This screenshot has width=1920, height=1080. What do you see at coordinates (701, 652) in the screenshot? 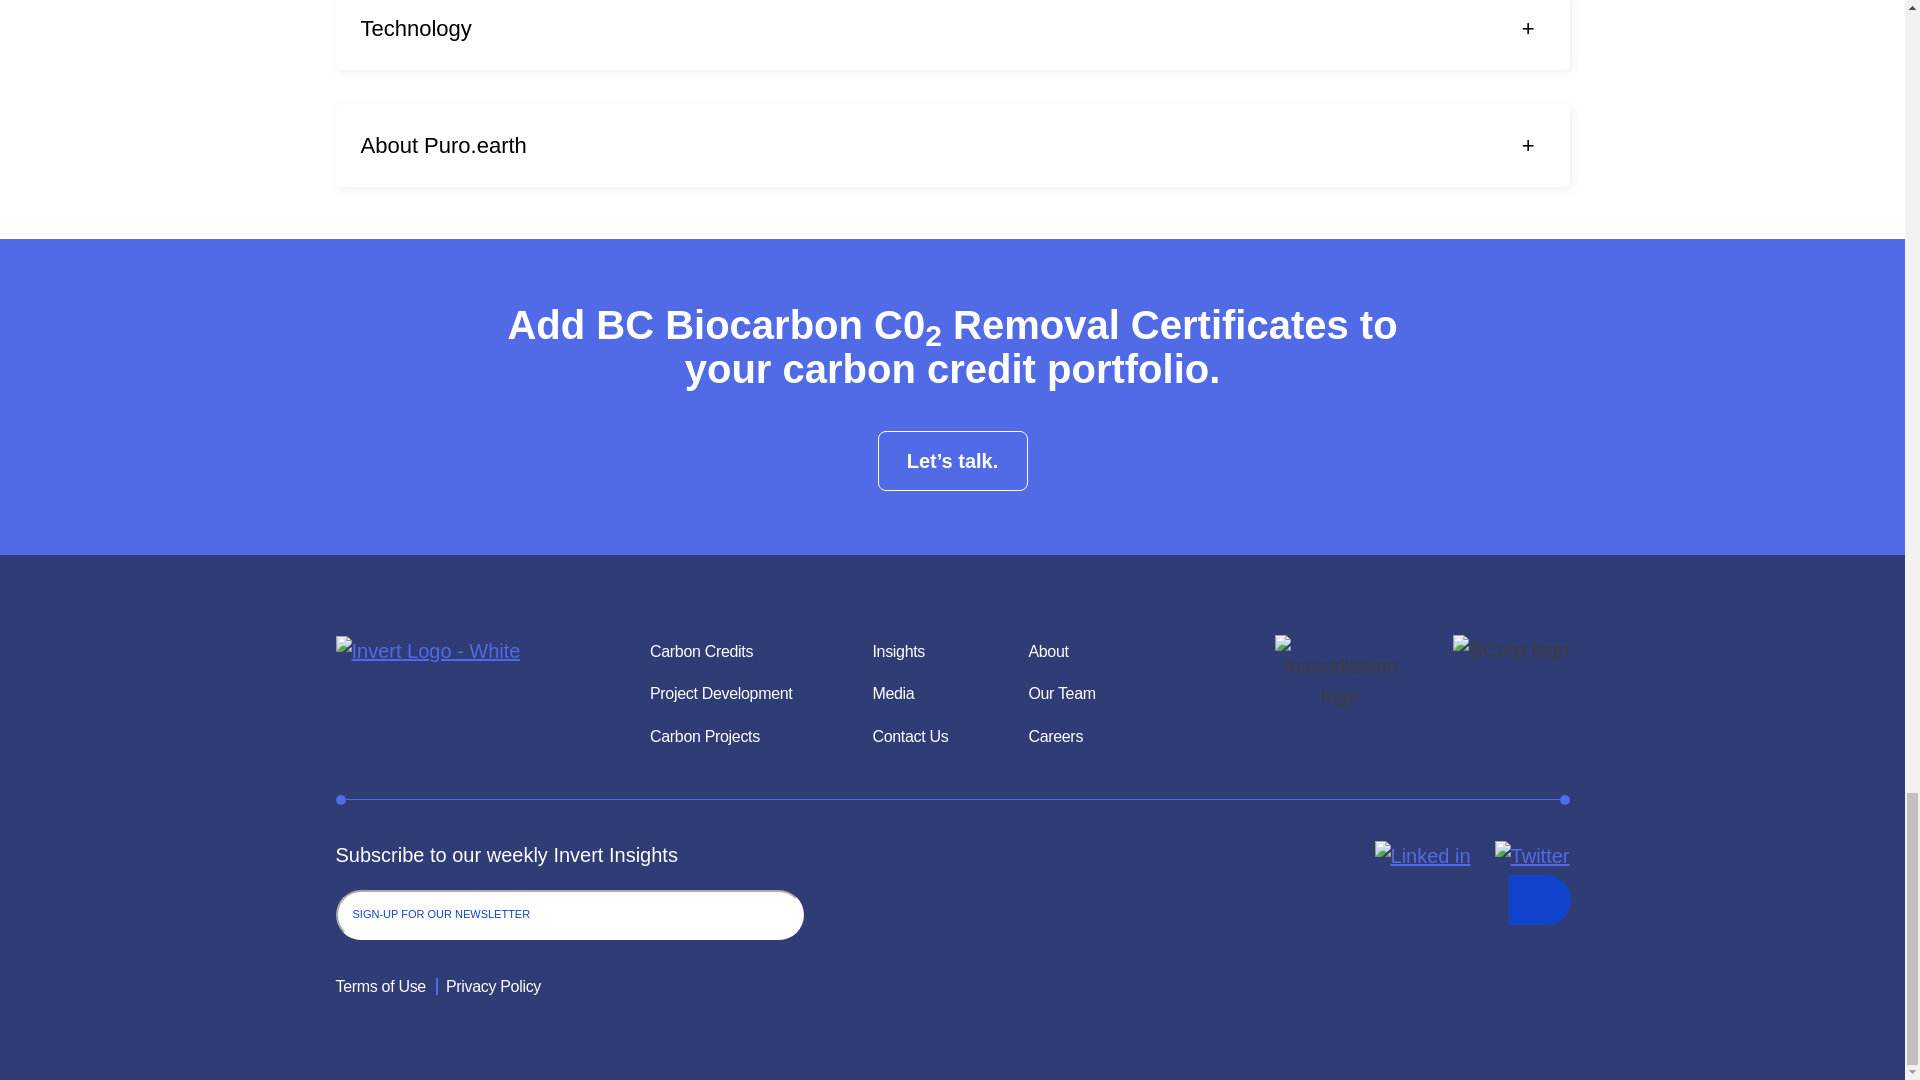
I see `Carbon Credits` at bounding box center [701, 652].